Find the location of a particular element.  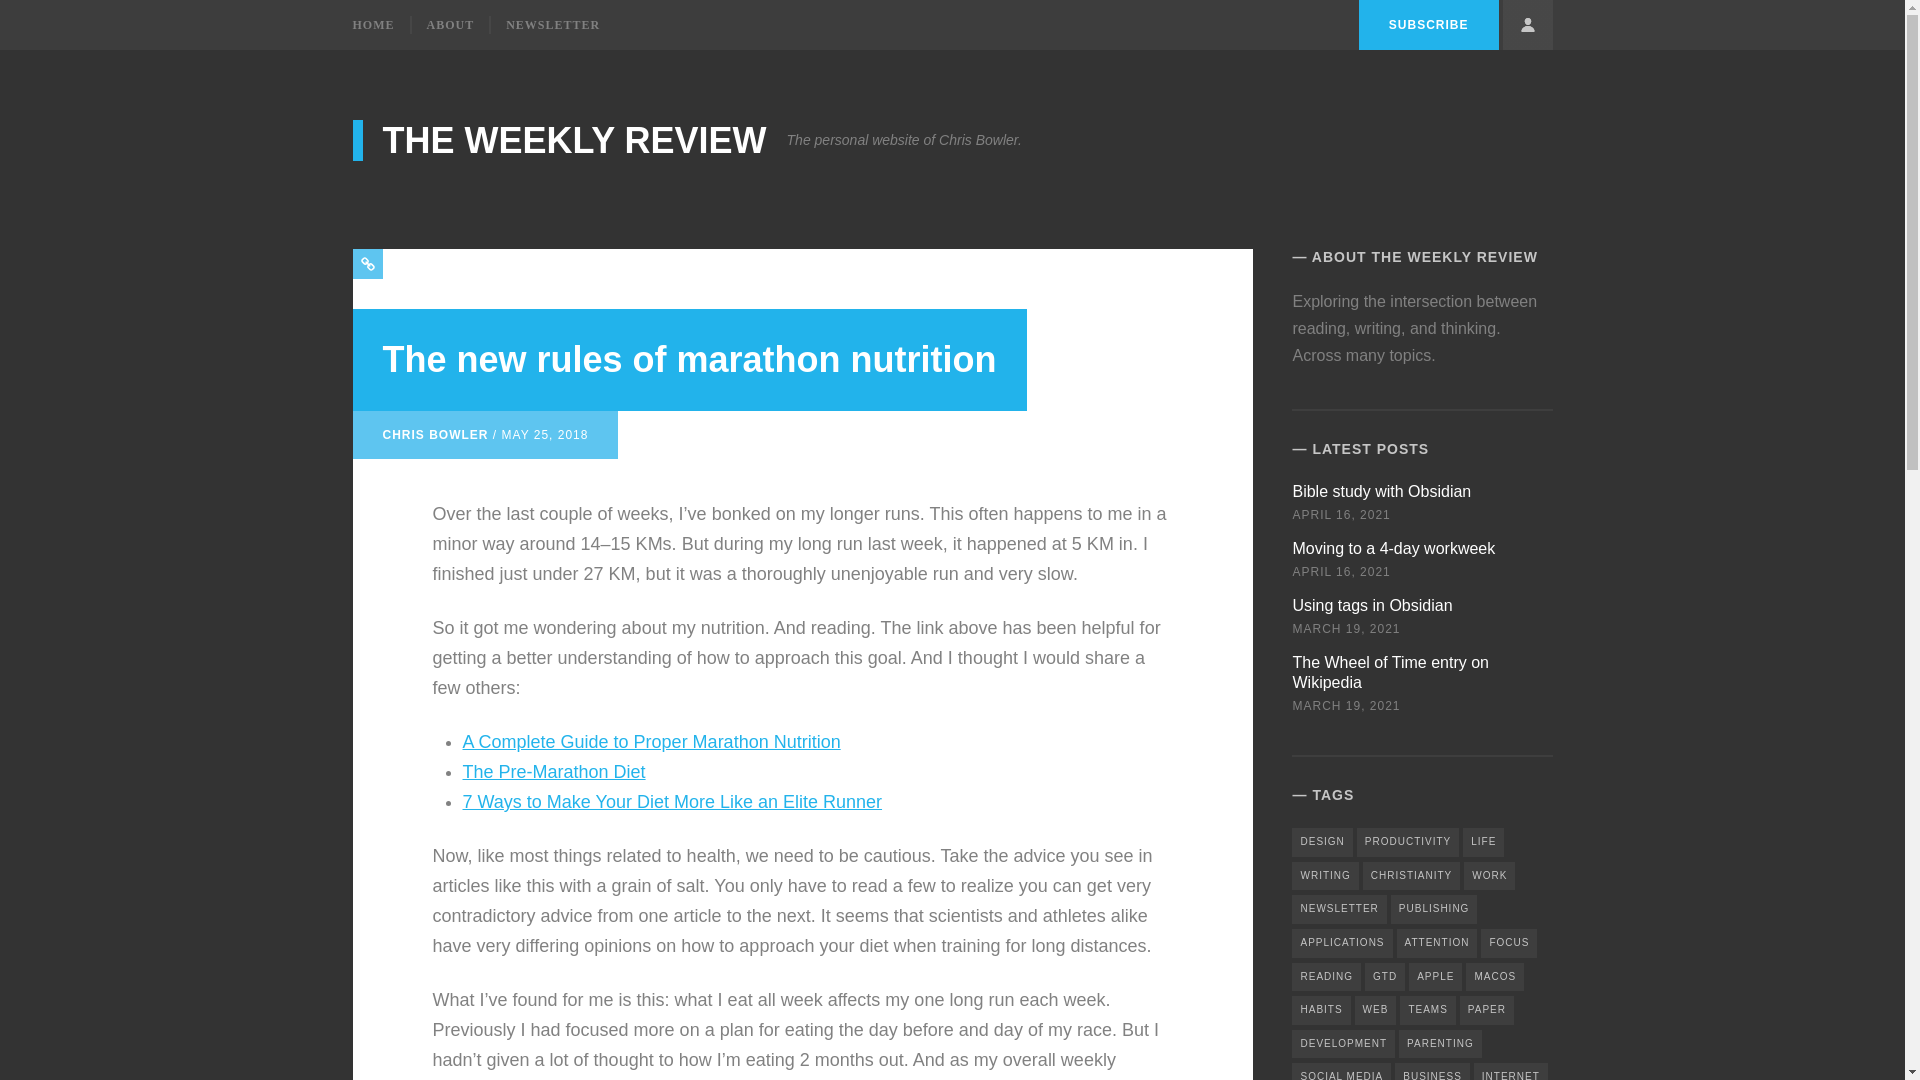

ABOUT is located at coordinates (1434, 910).